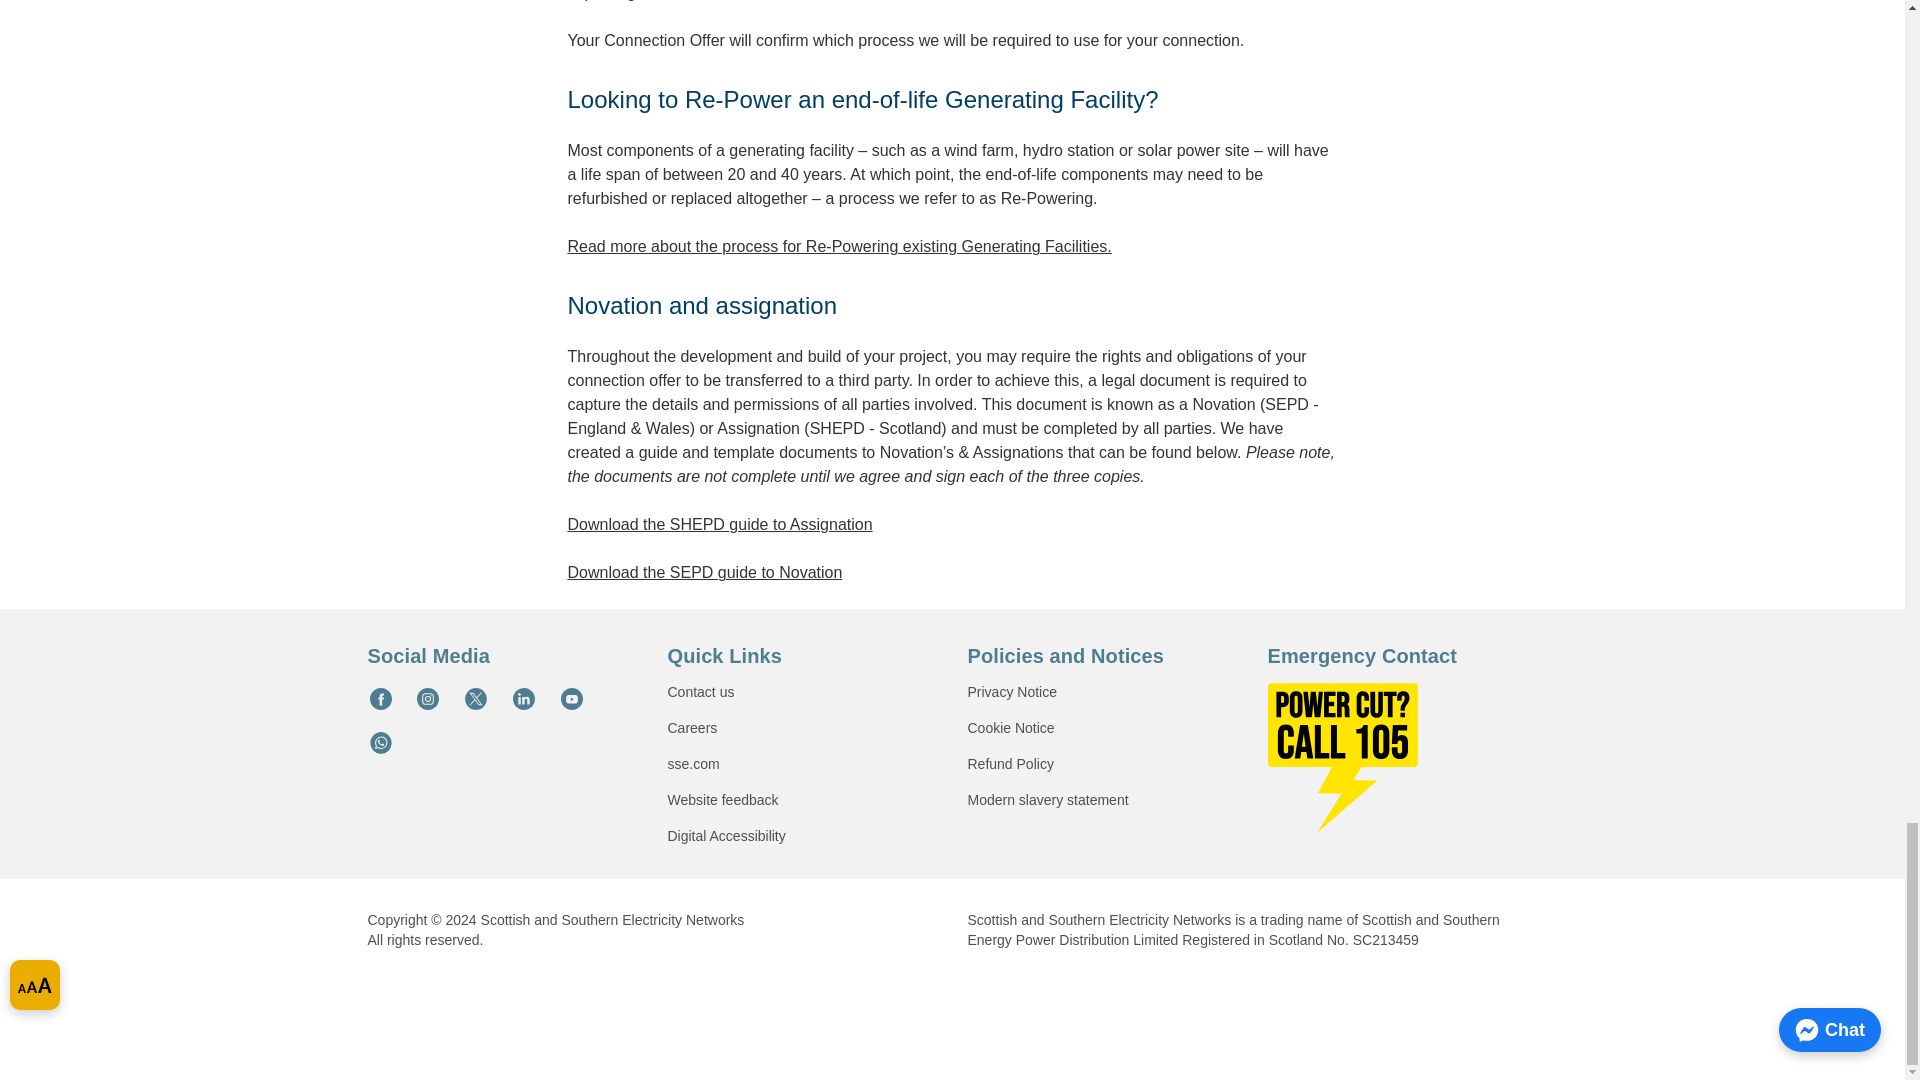  I want to click on sse.com, so click(694, 764).